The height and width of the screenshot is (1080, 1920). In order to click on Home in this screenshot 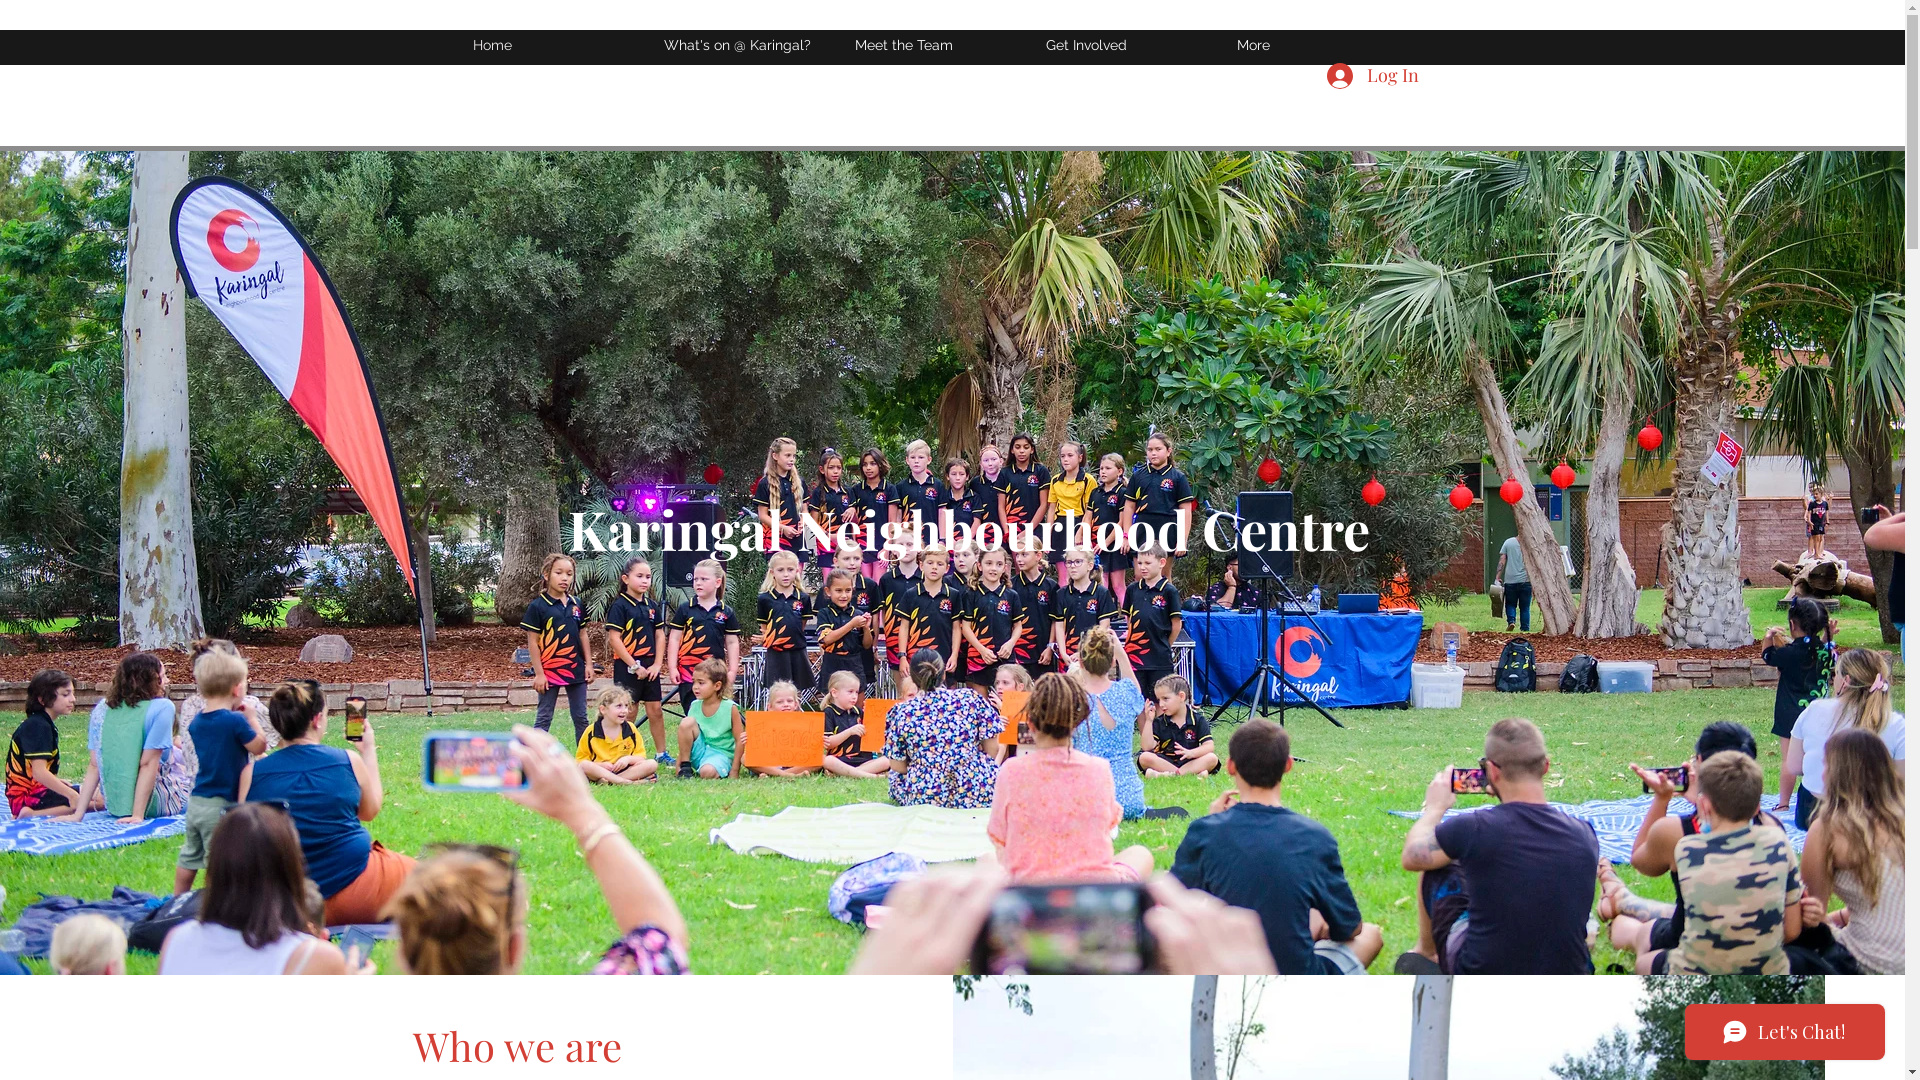, I will do `click(558, 45)`.